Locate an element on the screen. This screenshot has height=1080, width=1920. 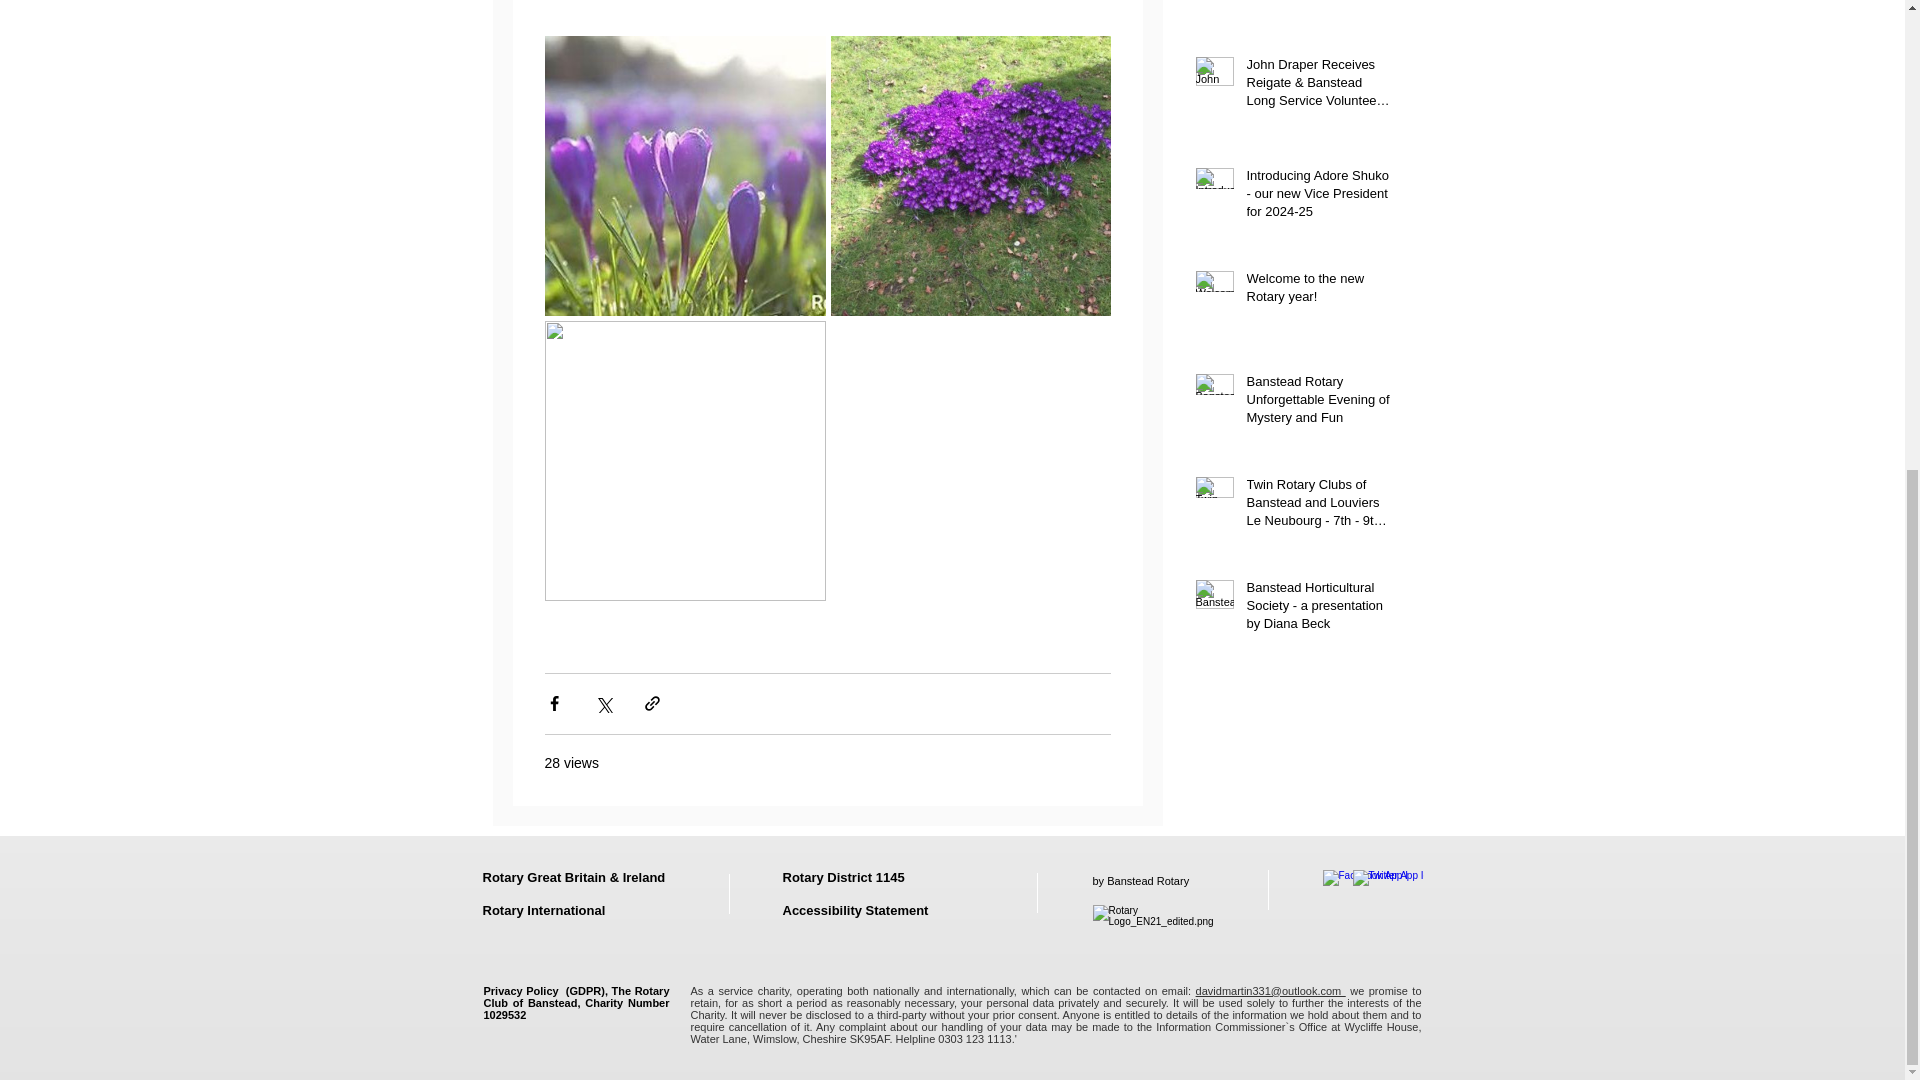
Introducing Adore Shuko - our new Vice President for 2024-25 is located at coordinates (1318, 198).